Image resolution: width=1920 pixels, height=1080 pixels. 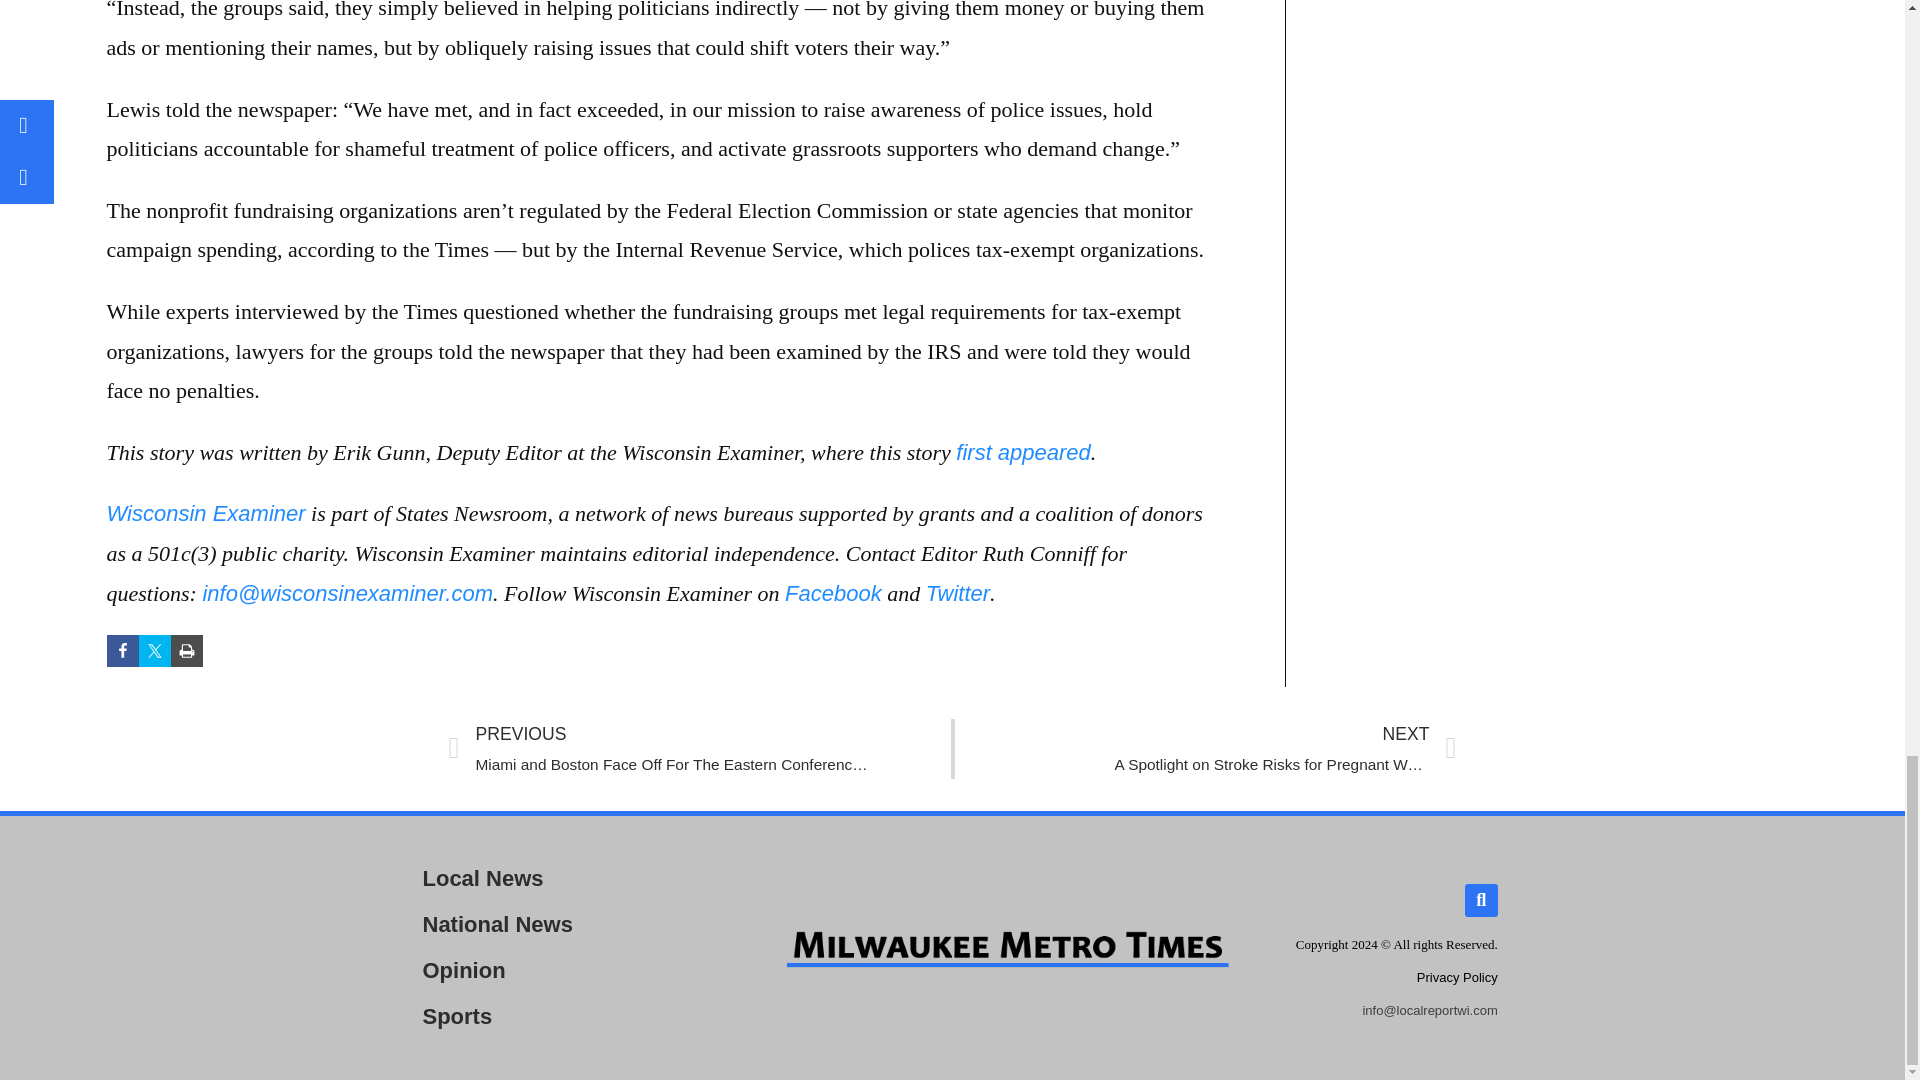 What do you see at coordinates (122, 651) in the screenshot?
I see `Share on Facebook` at bounding box center [122, 651].